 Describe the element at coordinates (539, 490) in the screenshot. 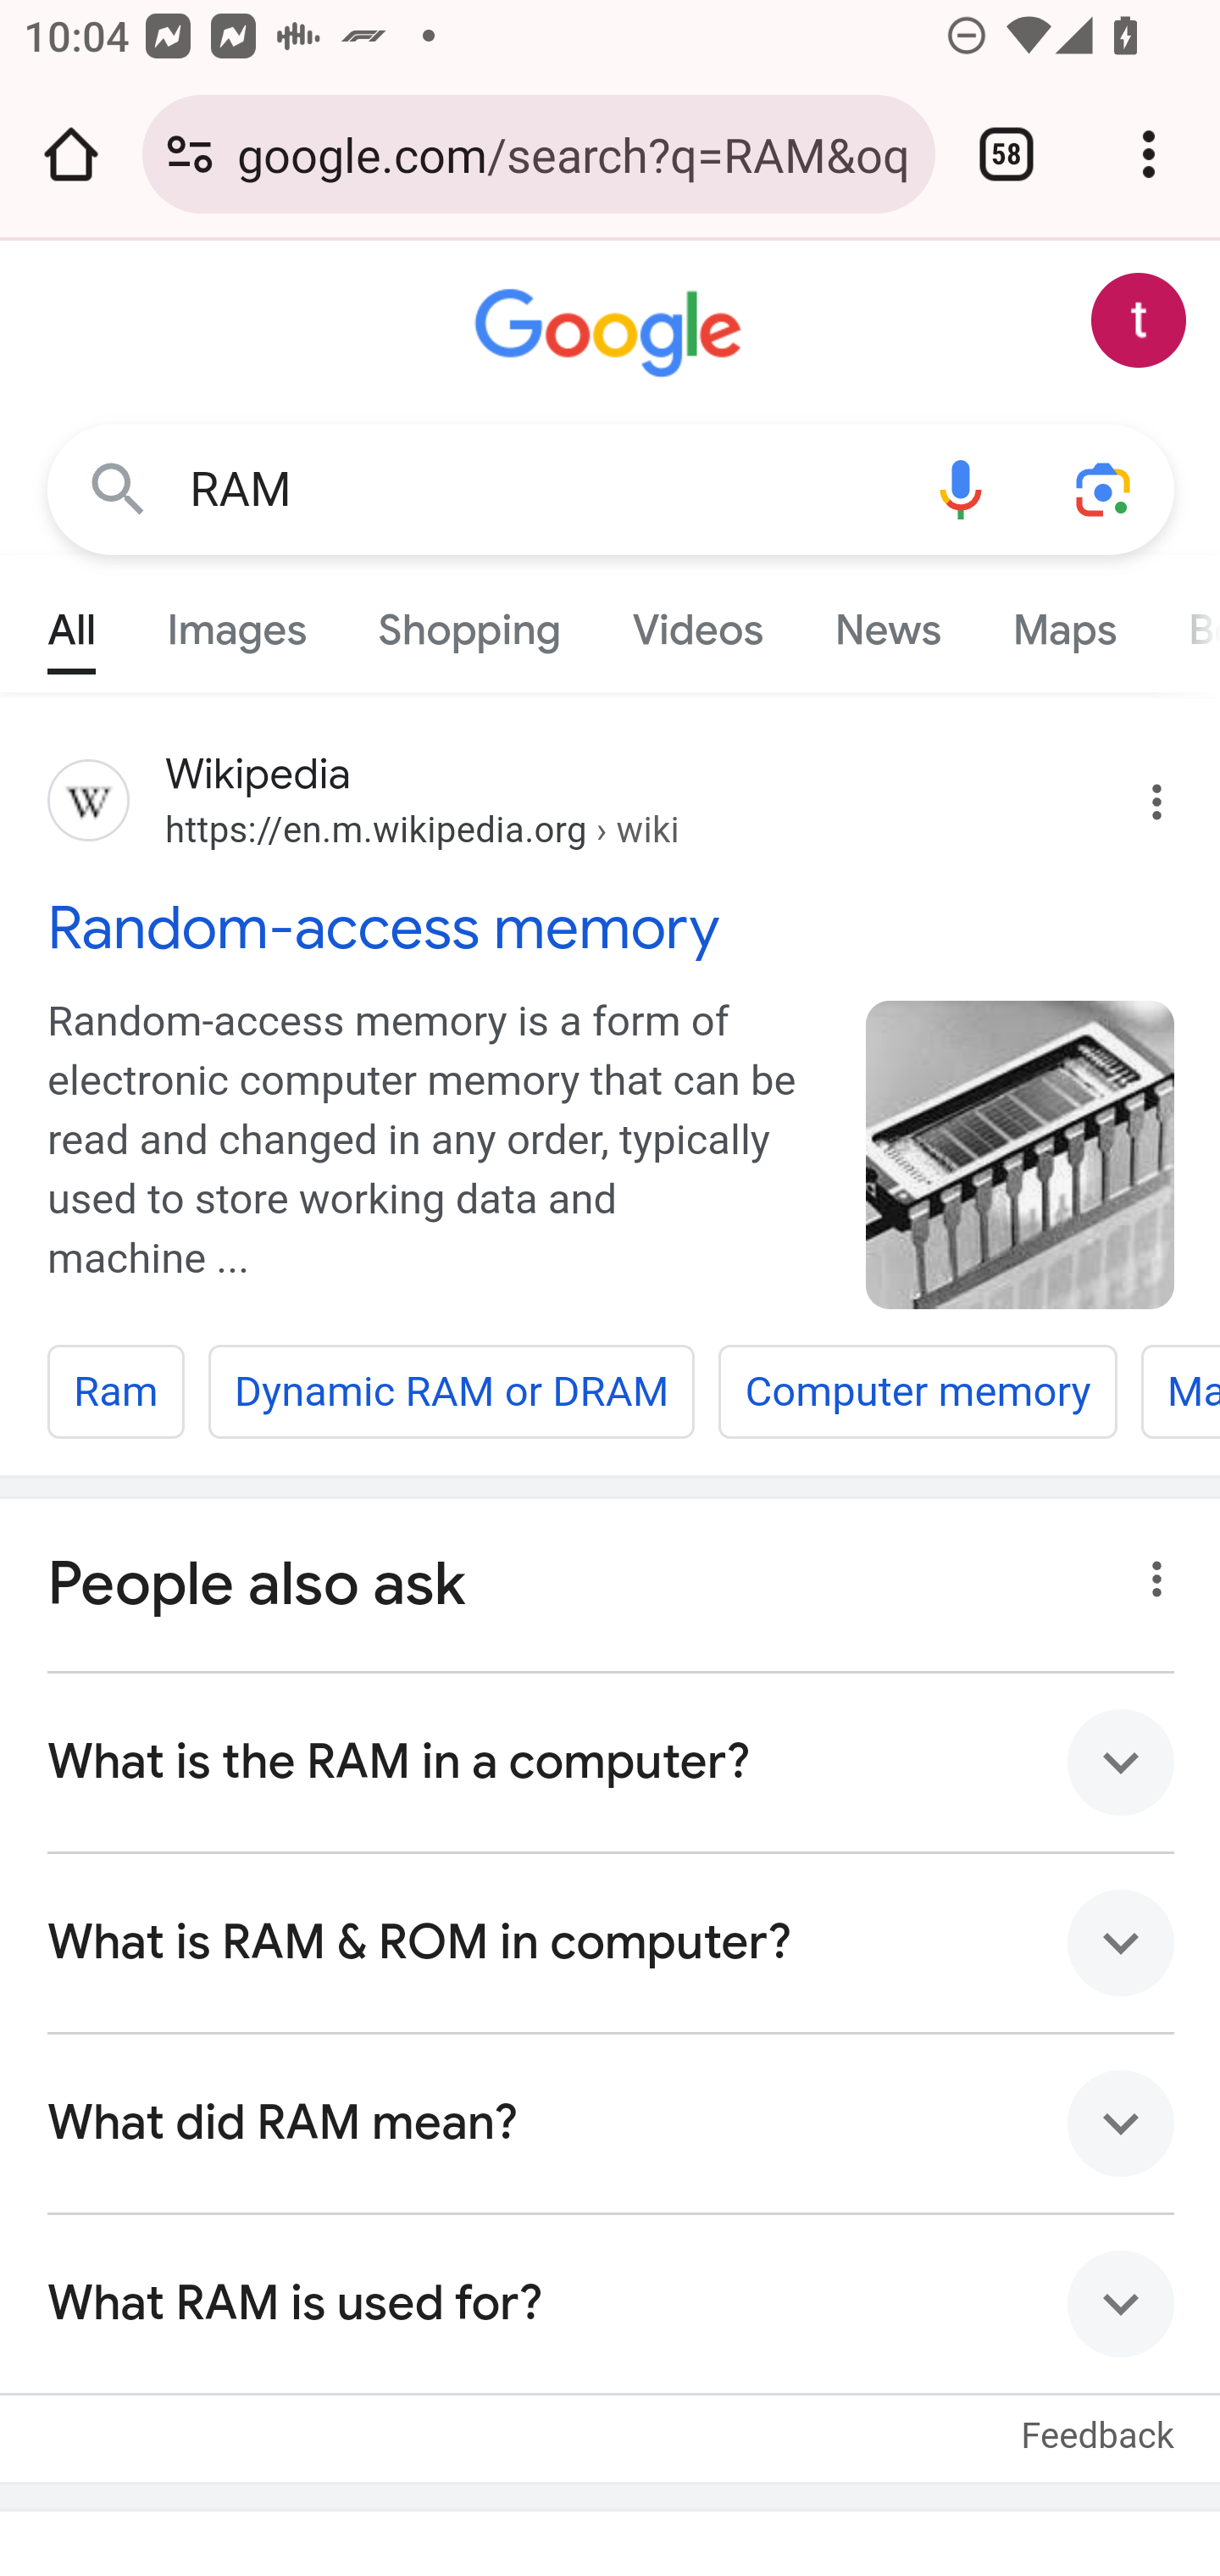

I see `RAM` at that location.